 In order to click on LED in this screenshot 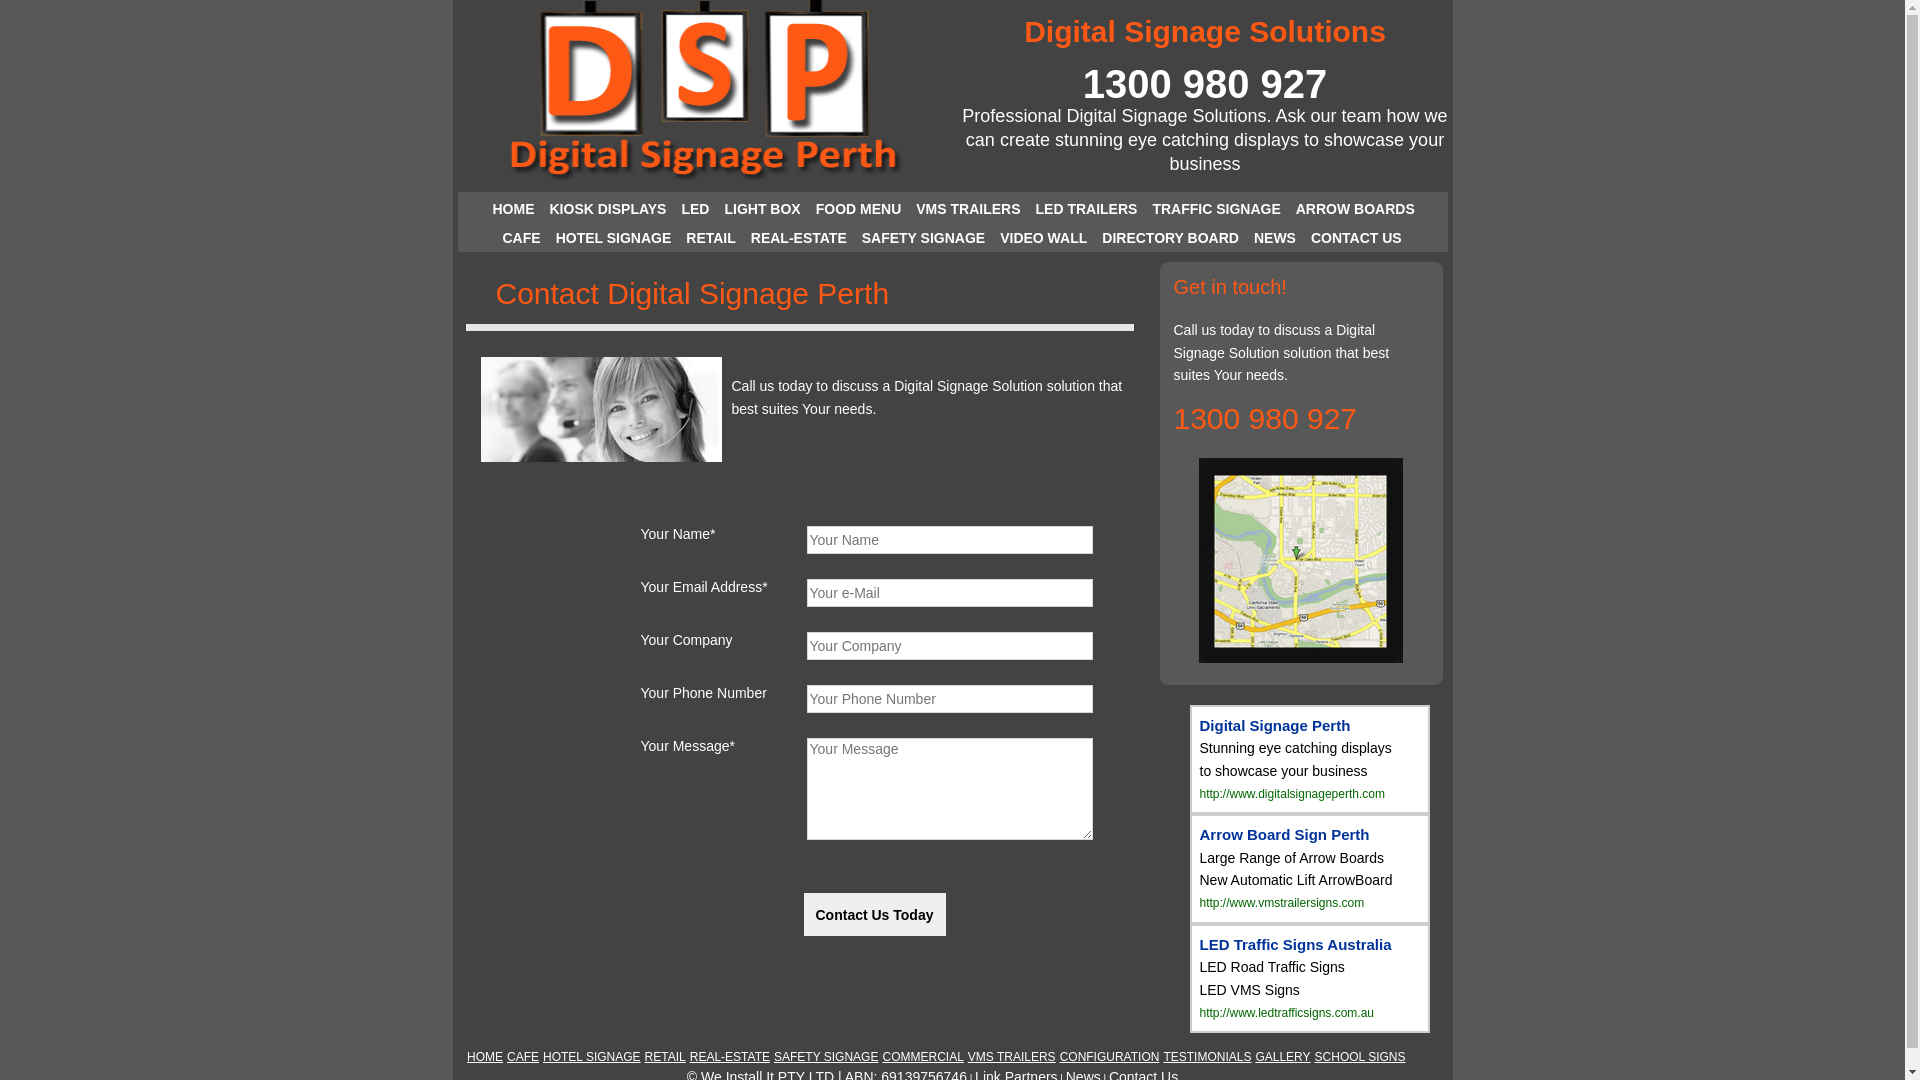, I will do `click(698, 212)`.